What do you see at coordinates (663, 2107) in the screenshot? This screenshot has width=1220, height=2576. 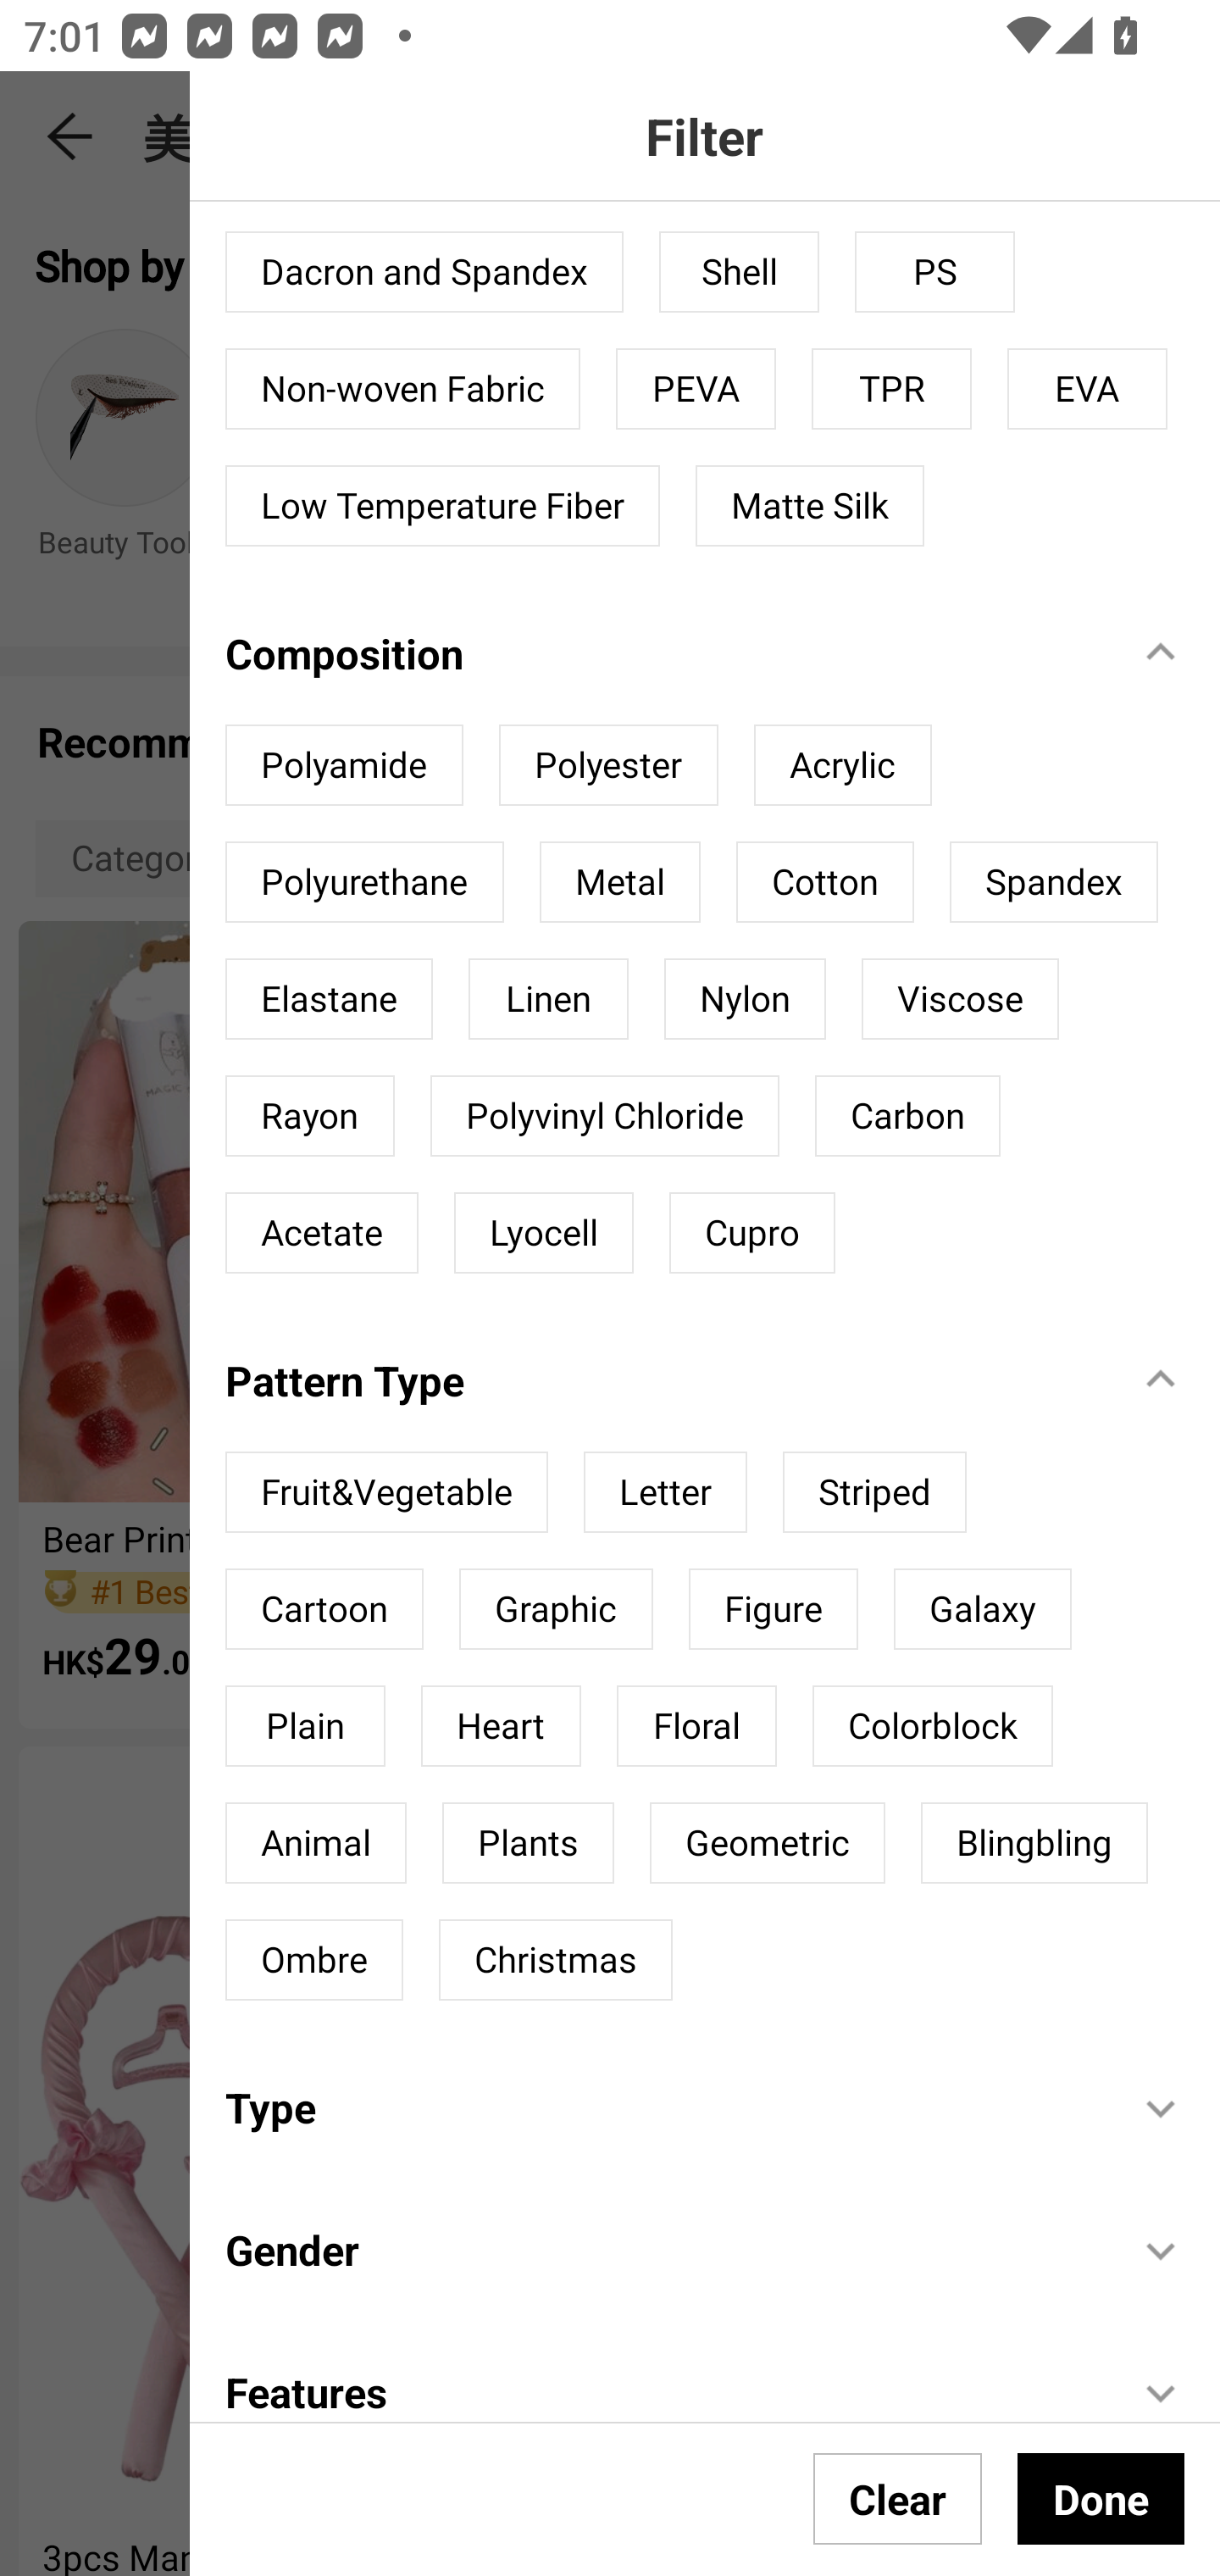 I see `Type` at bounding box center [663, 2107].